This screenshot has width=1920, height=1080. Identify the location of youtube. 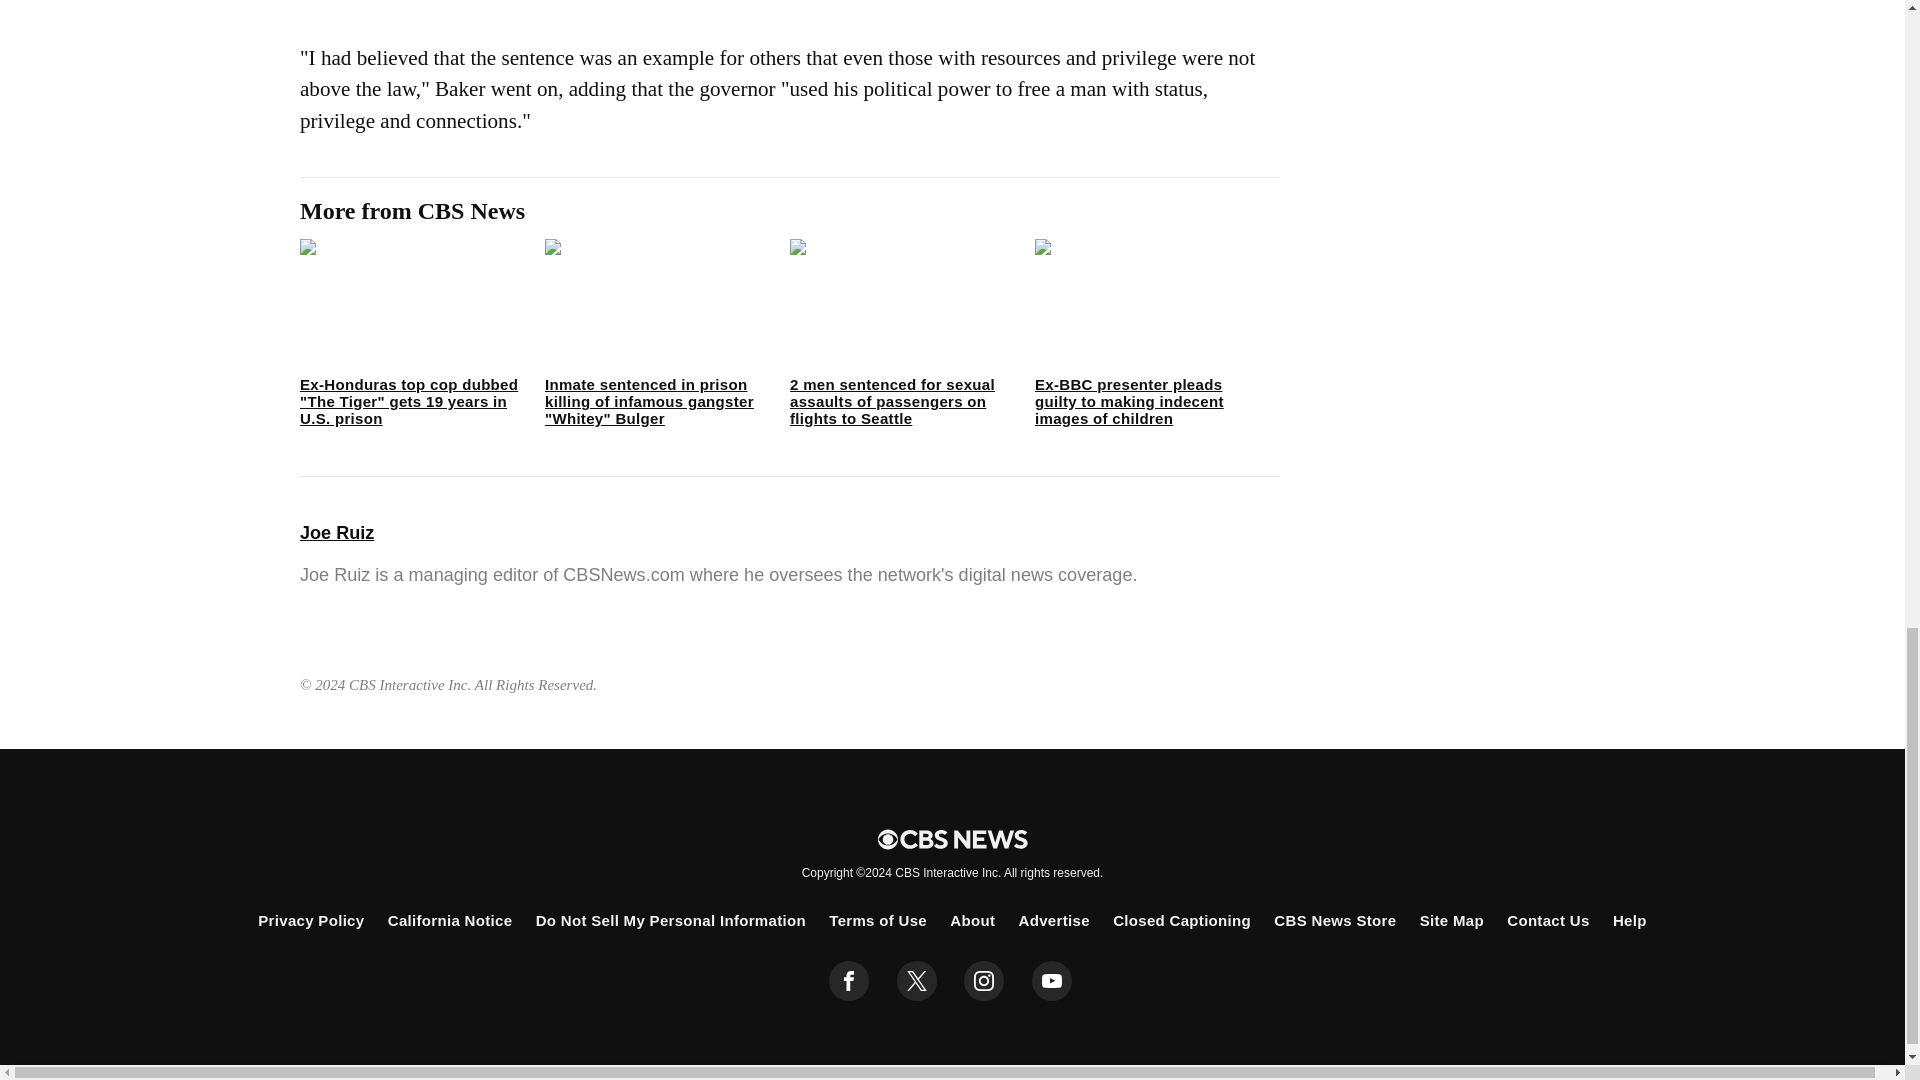
(1052, 981).